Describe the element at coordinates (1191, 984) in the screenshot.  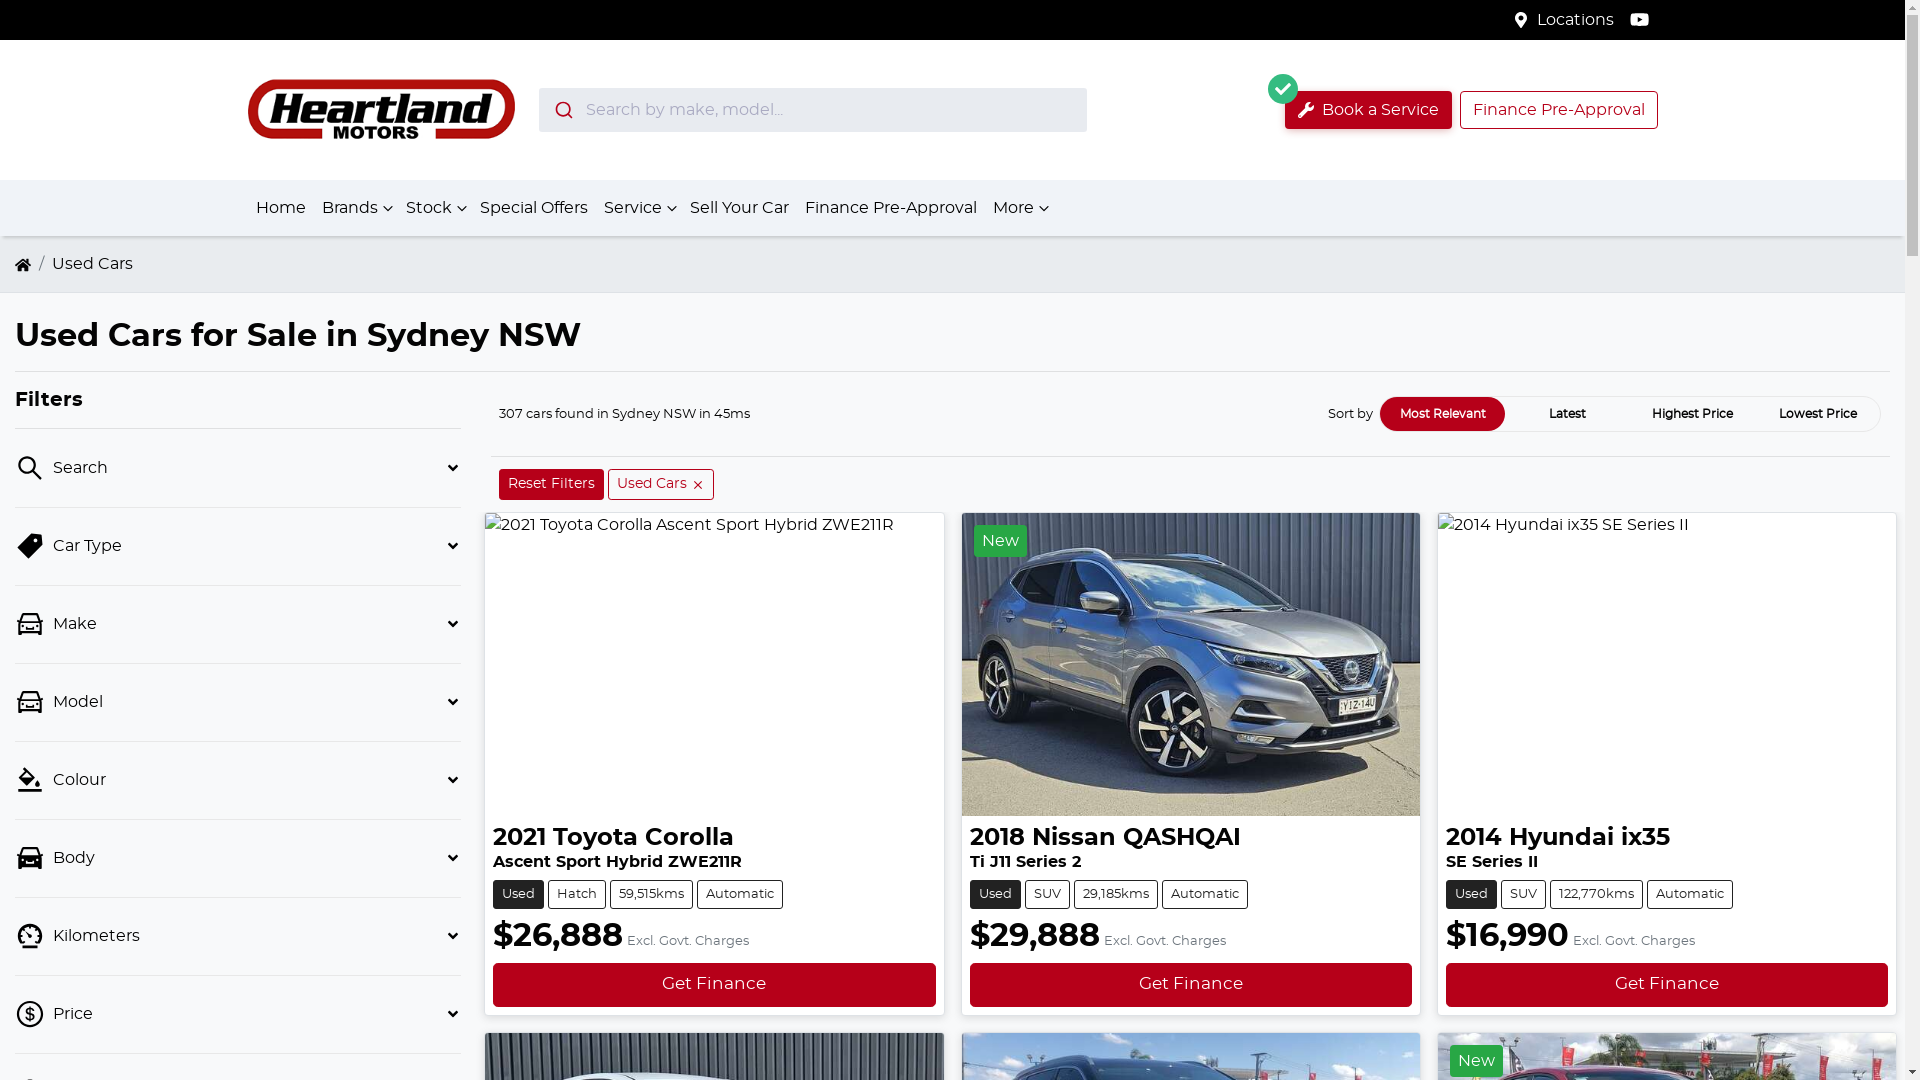
I see `Get Finance` at that location.